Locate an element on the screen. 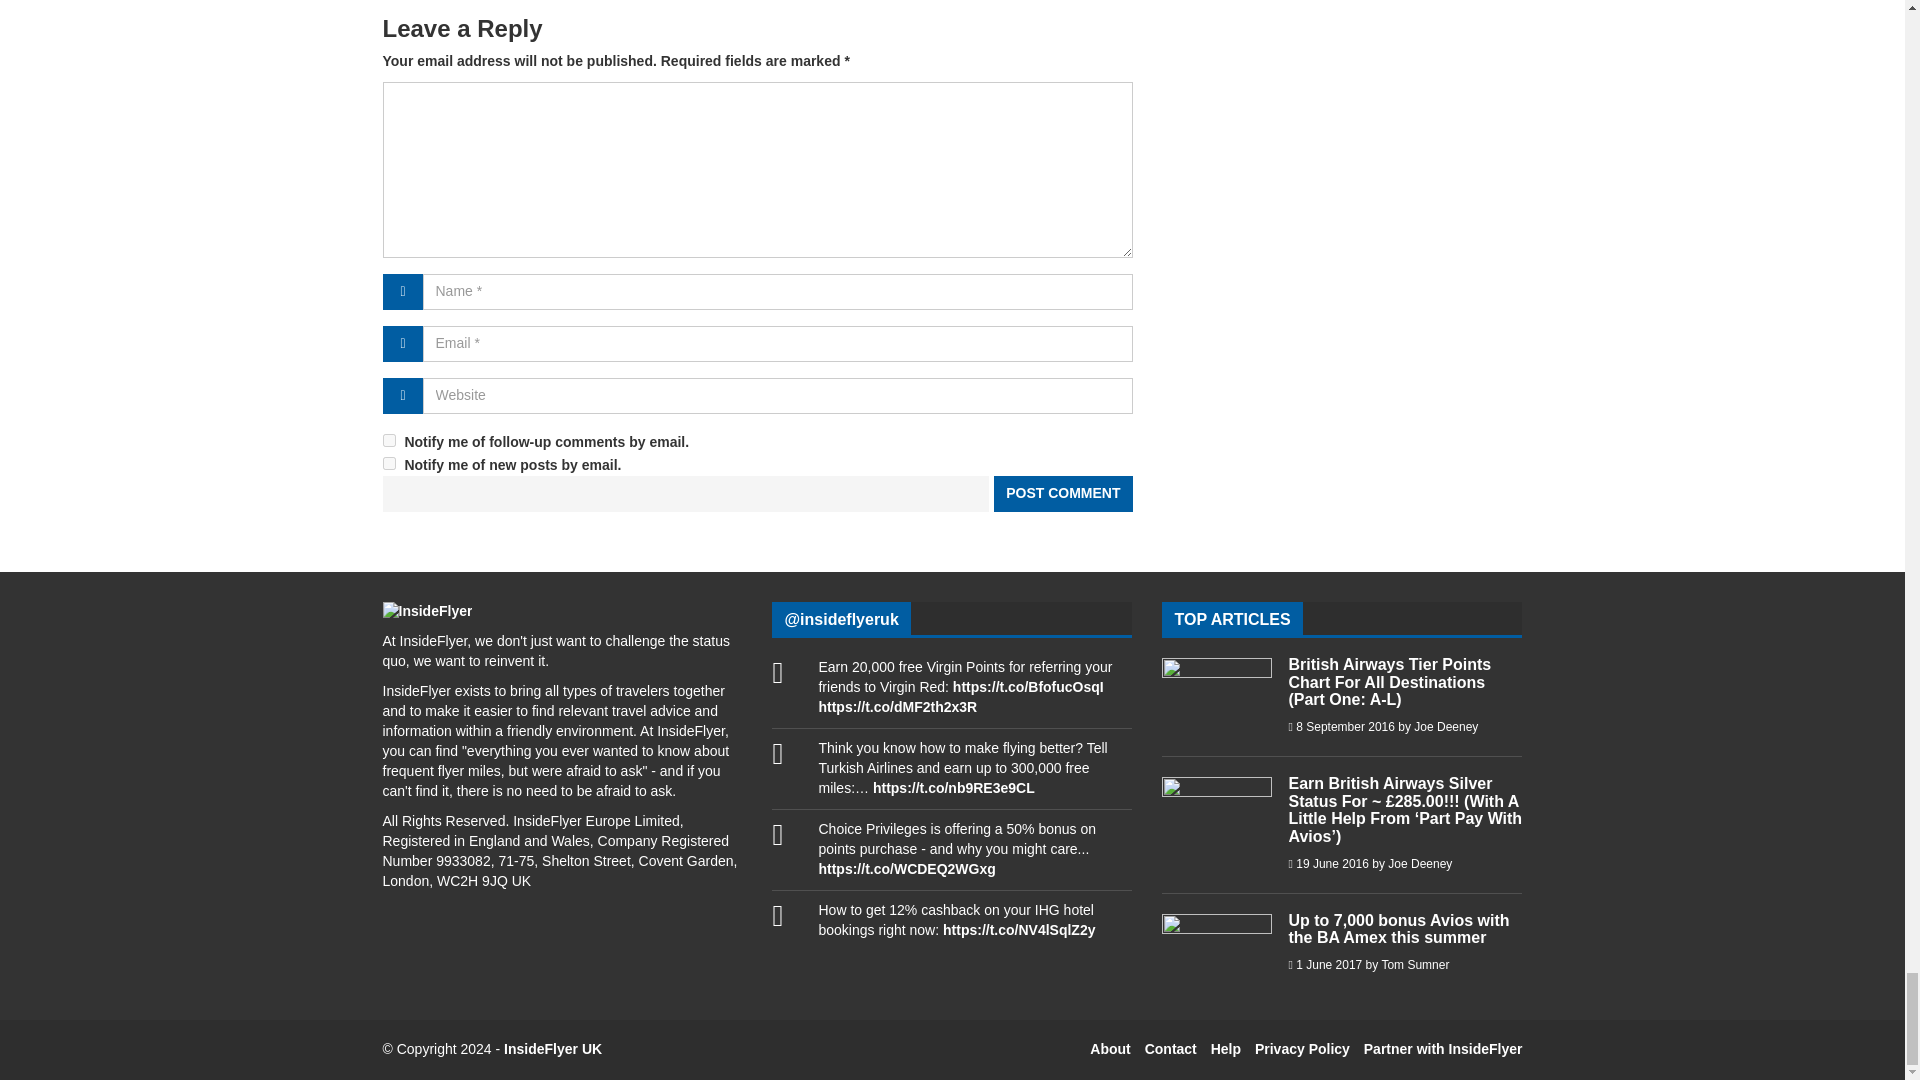  subscribe is located at coordinates (388, 440).